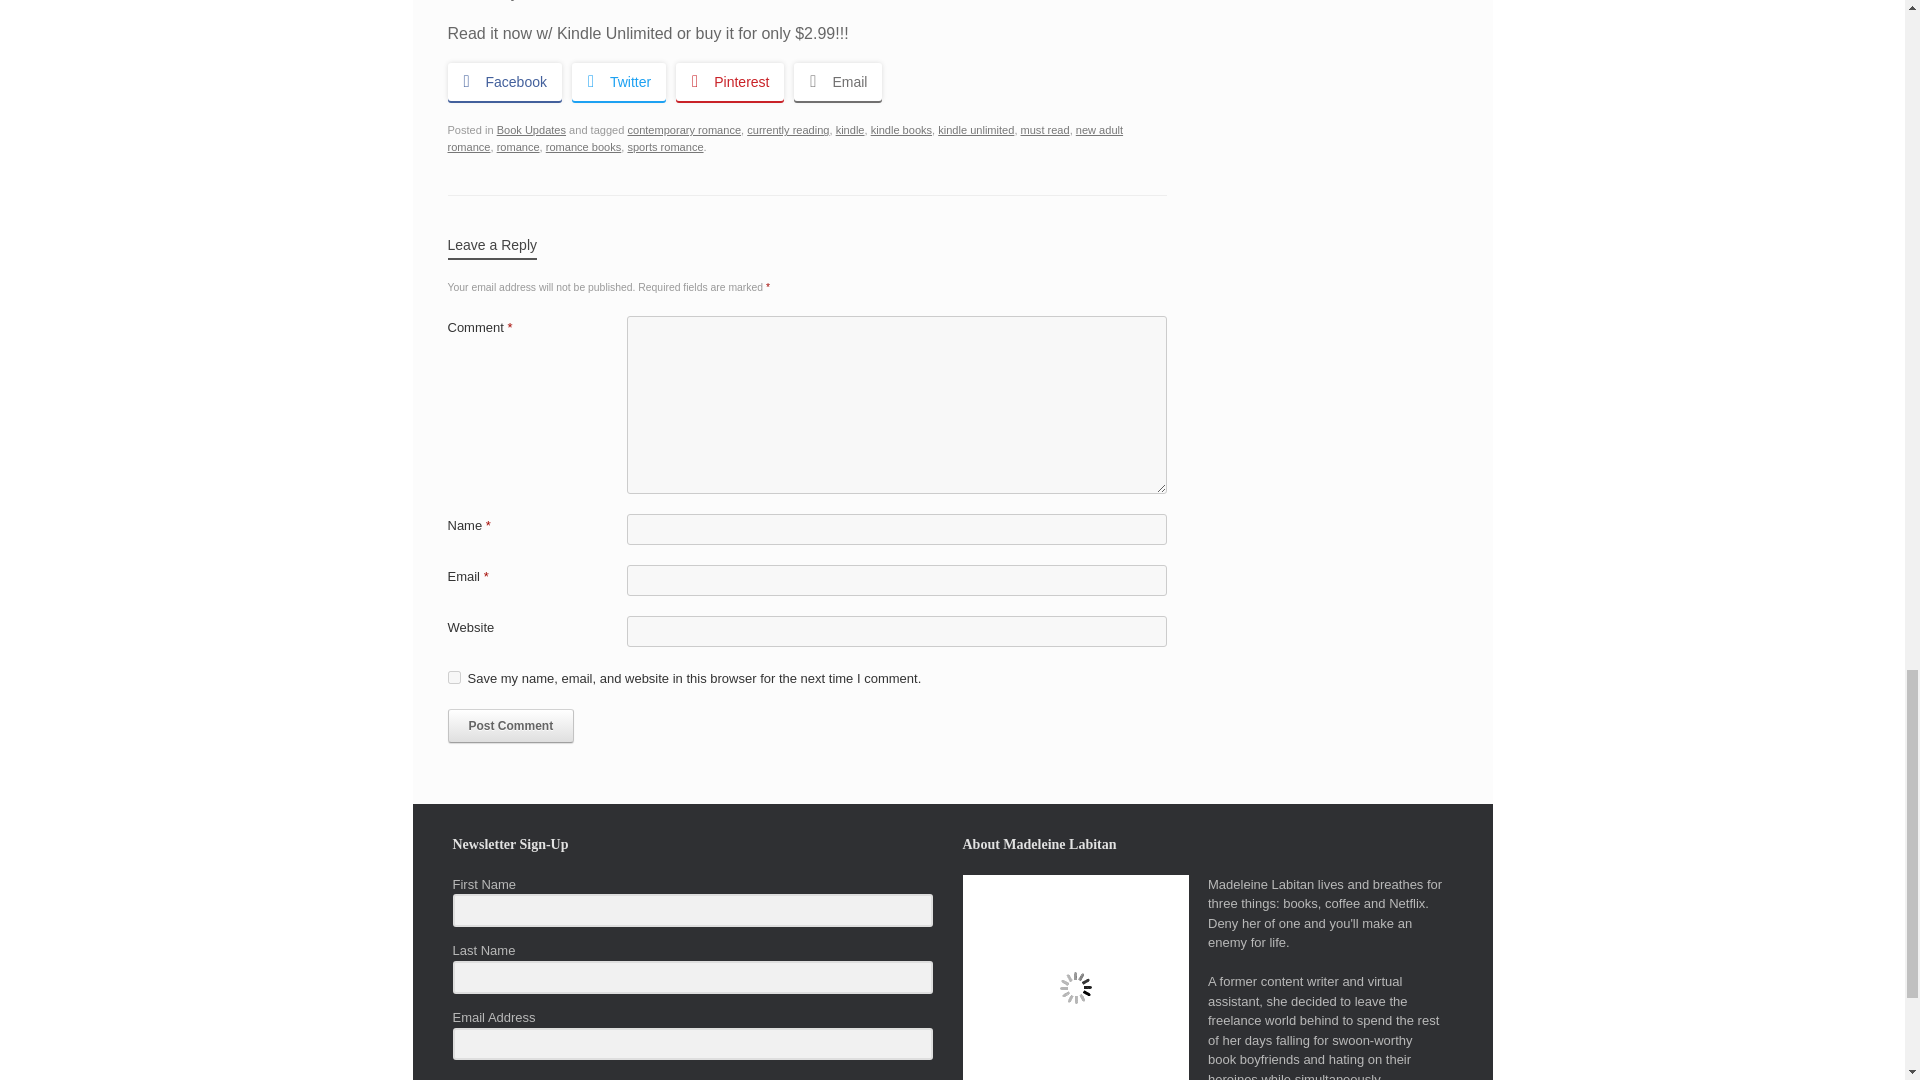  I want to click on kindle unlimited, so click(976, 130).